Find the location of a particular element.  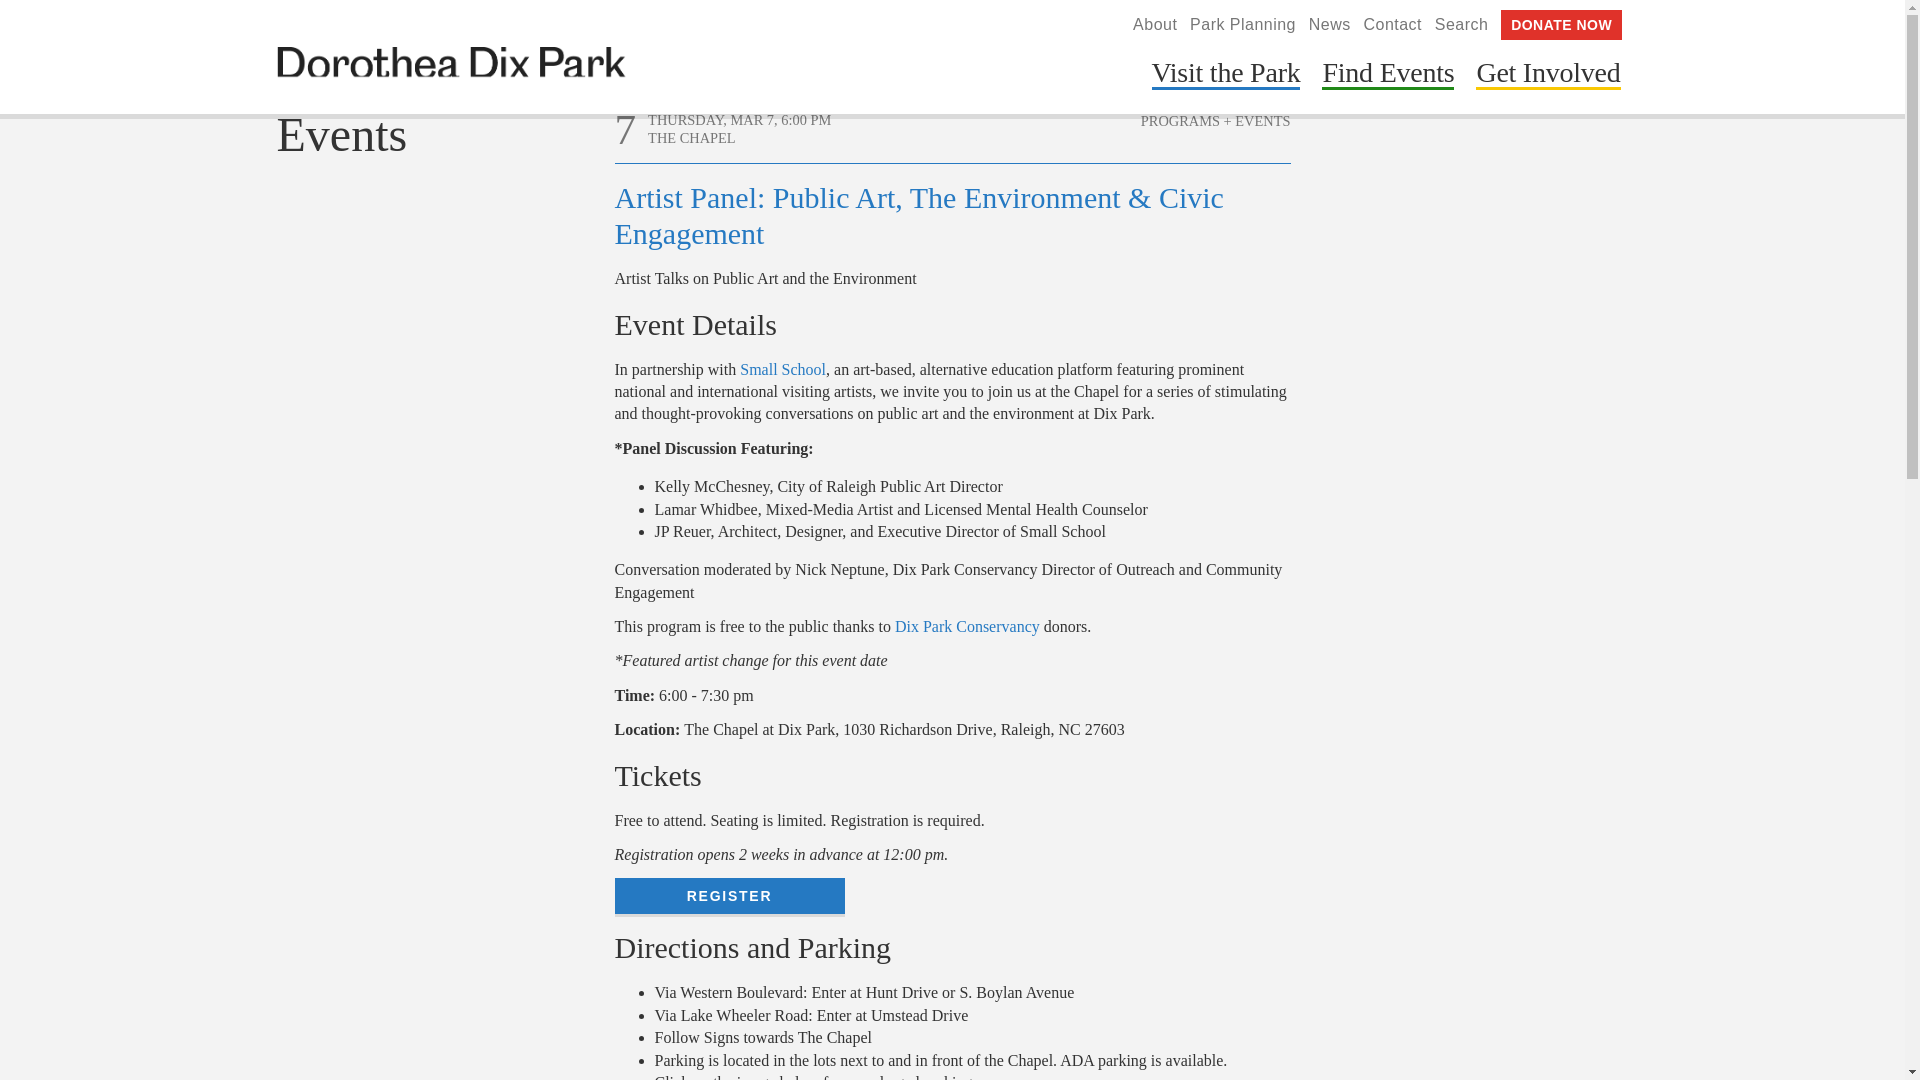

Home is located at coordinates (450, 72).